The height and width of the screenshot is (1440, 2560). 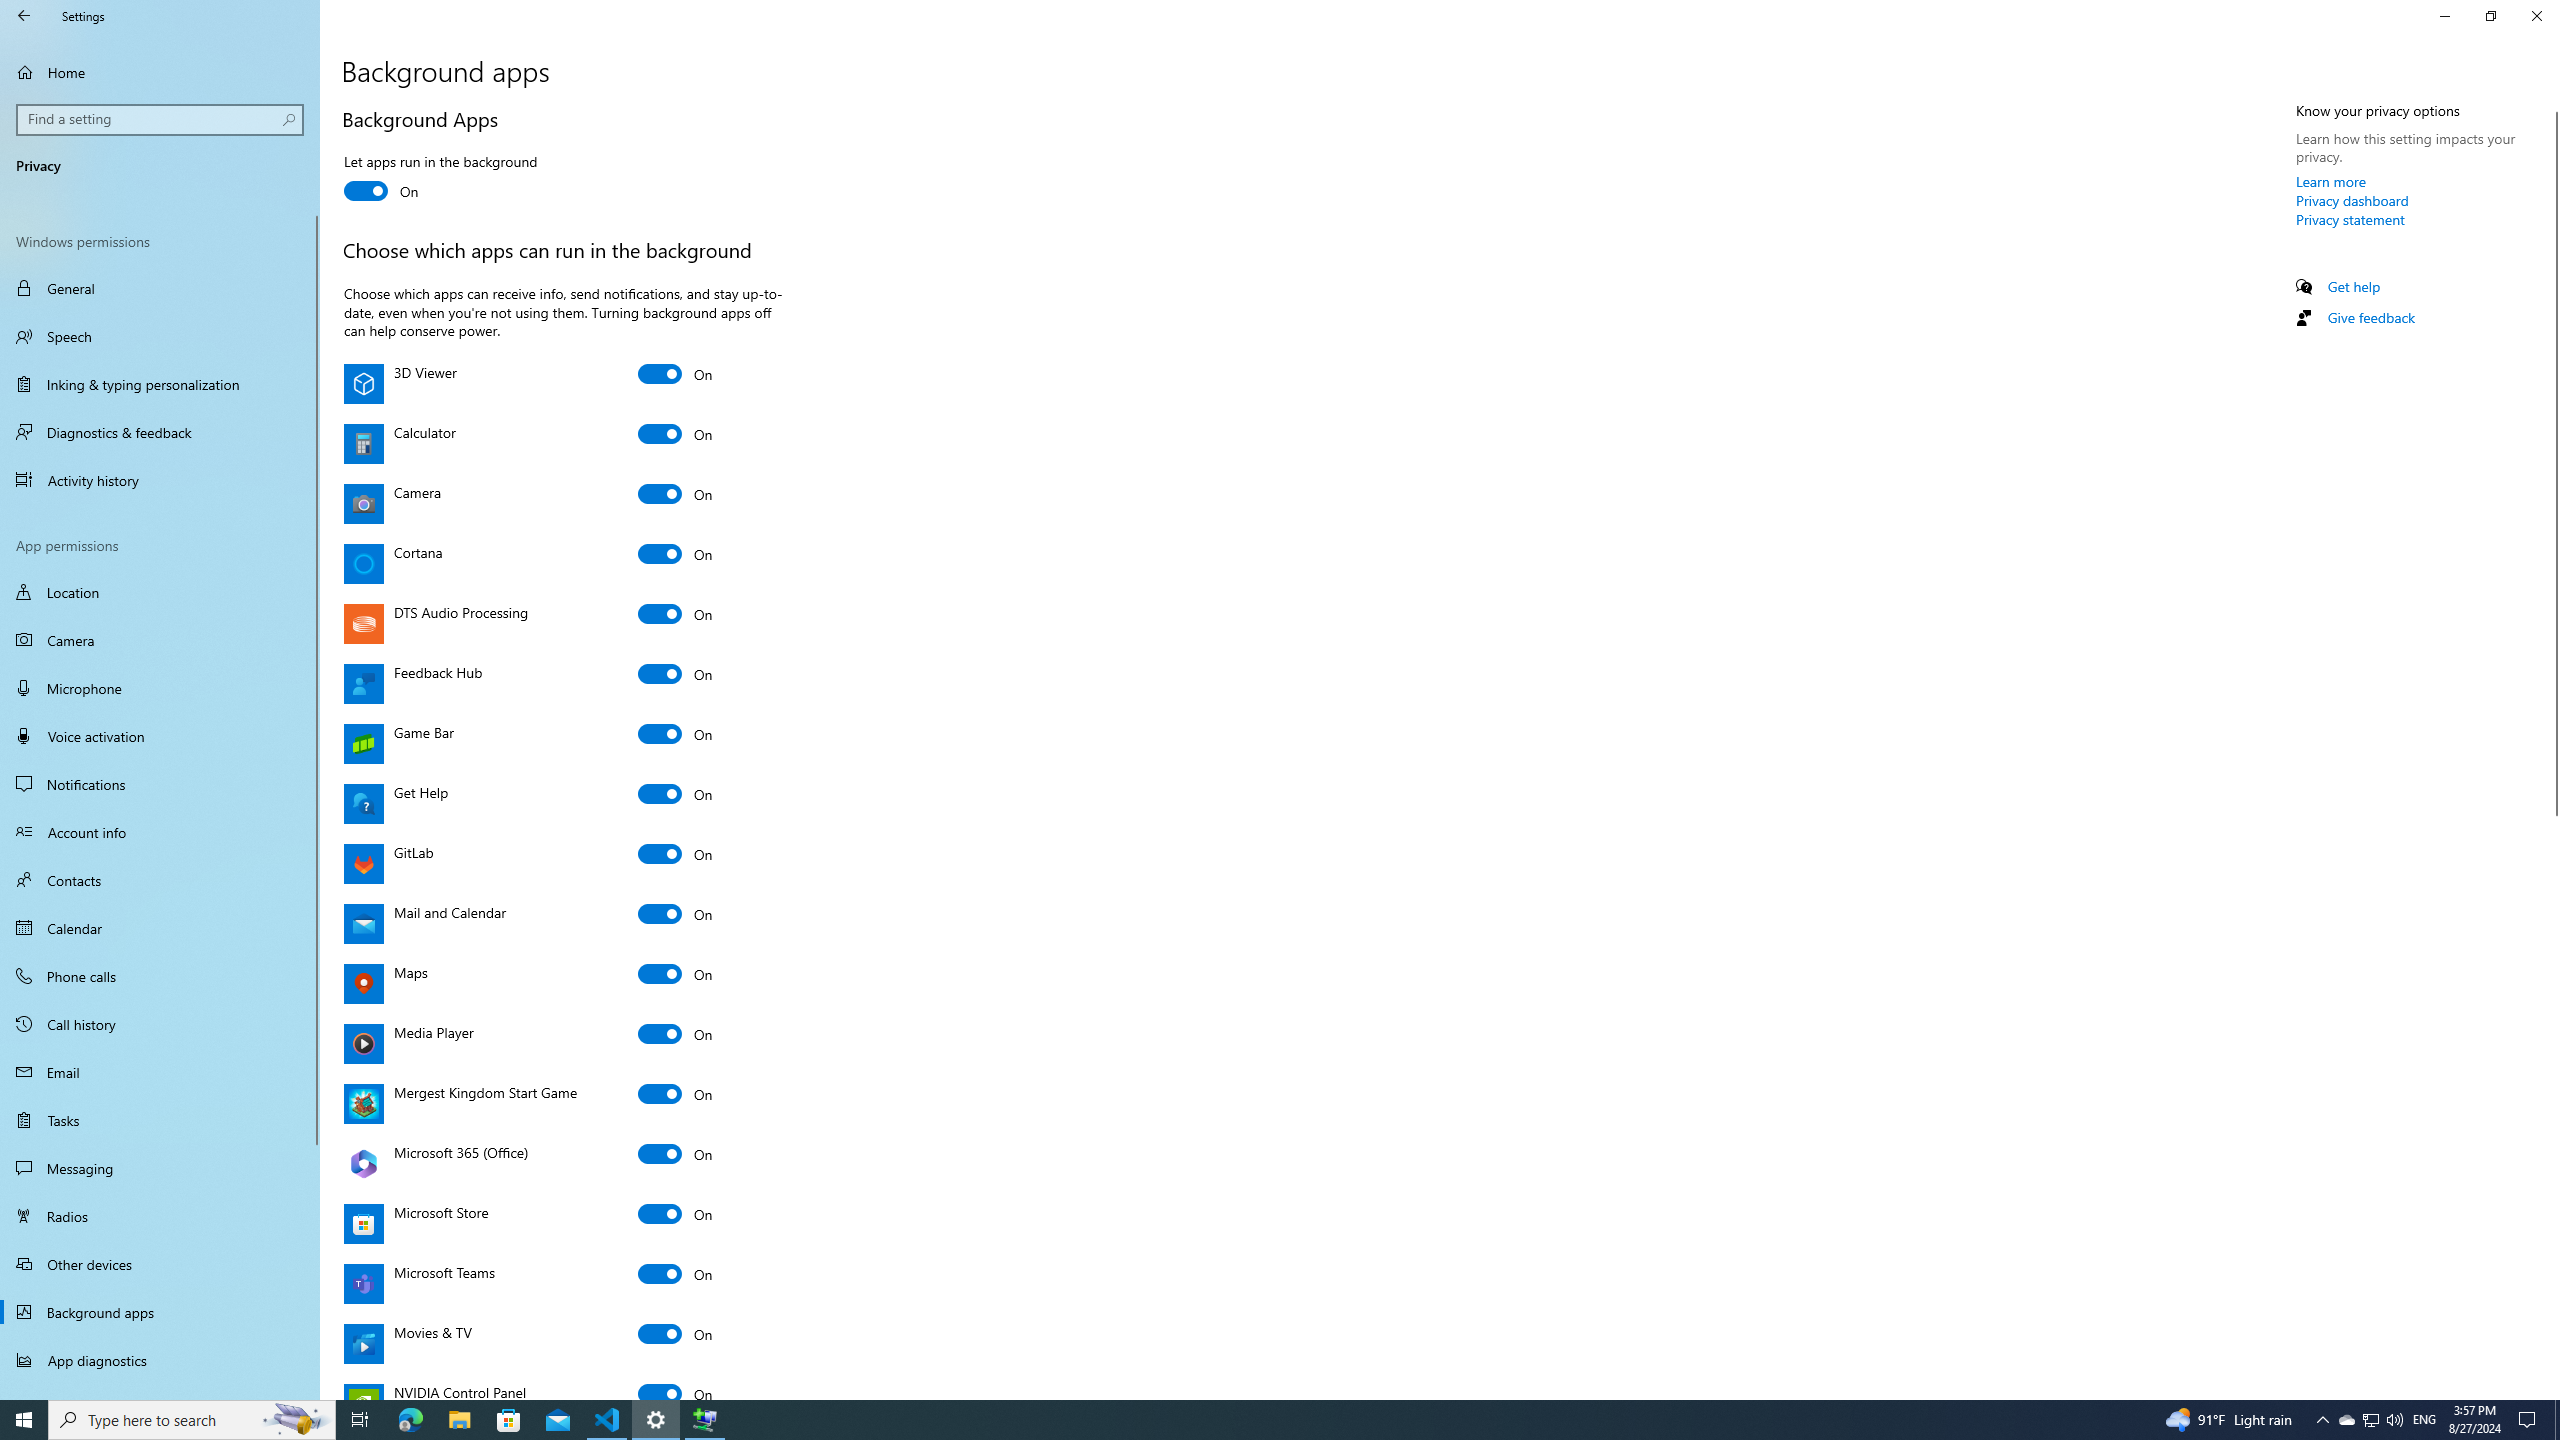 I want to click on Camera, so click(x=676, y=494).